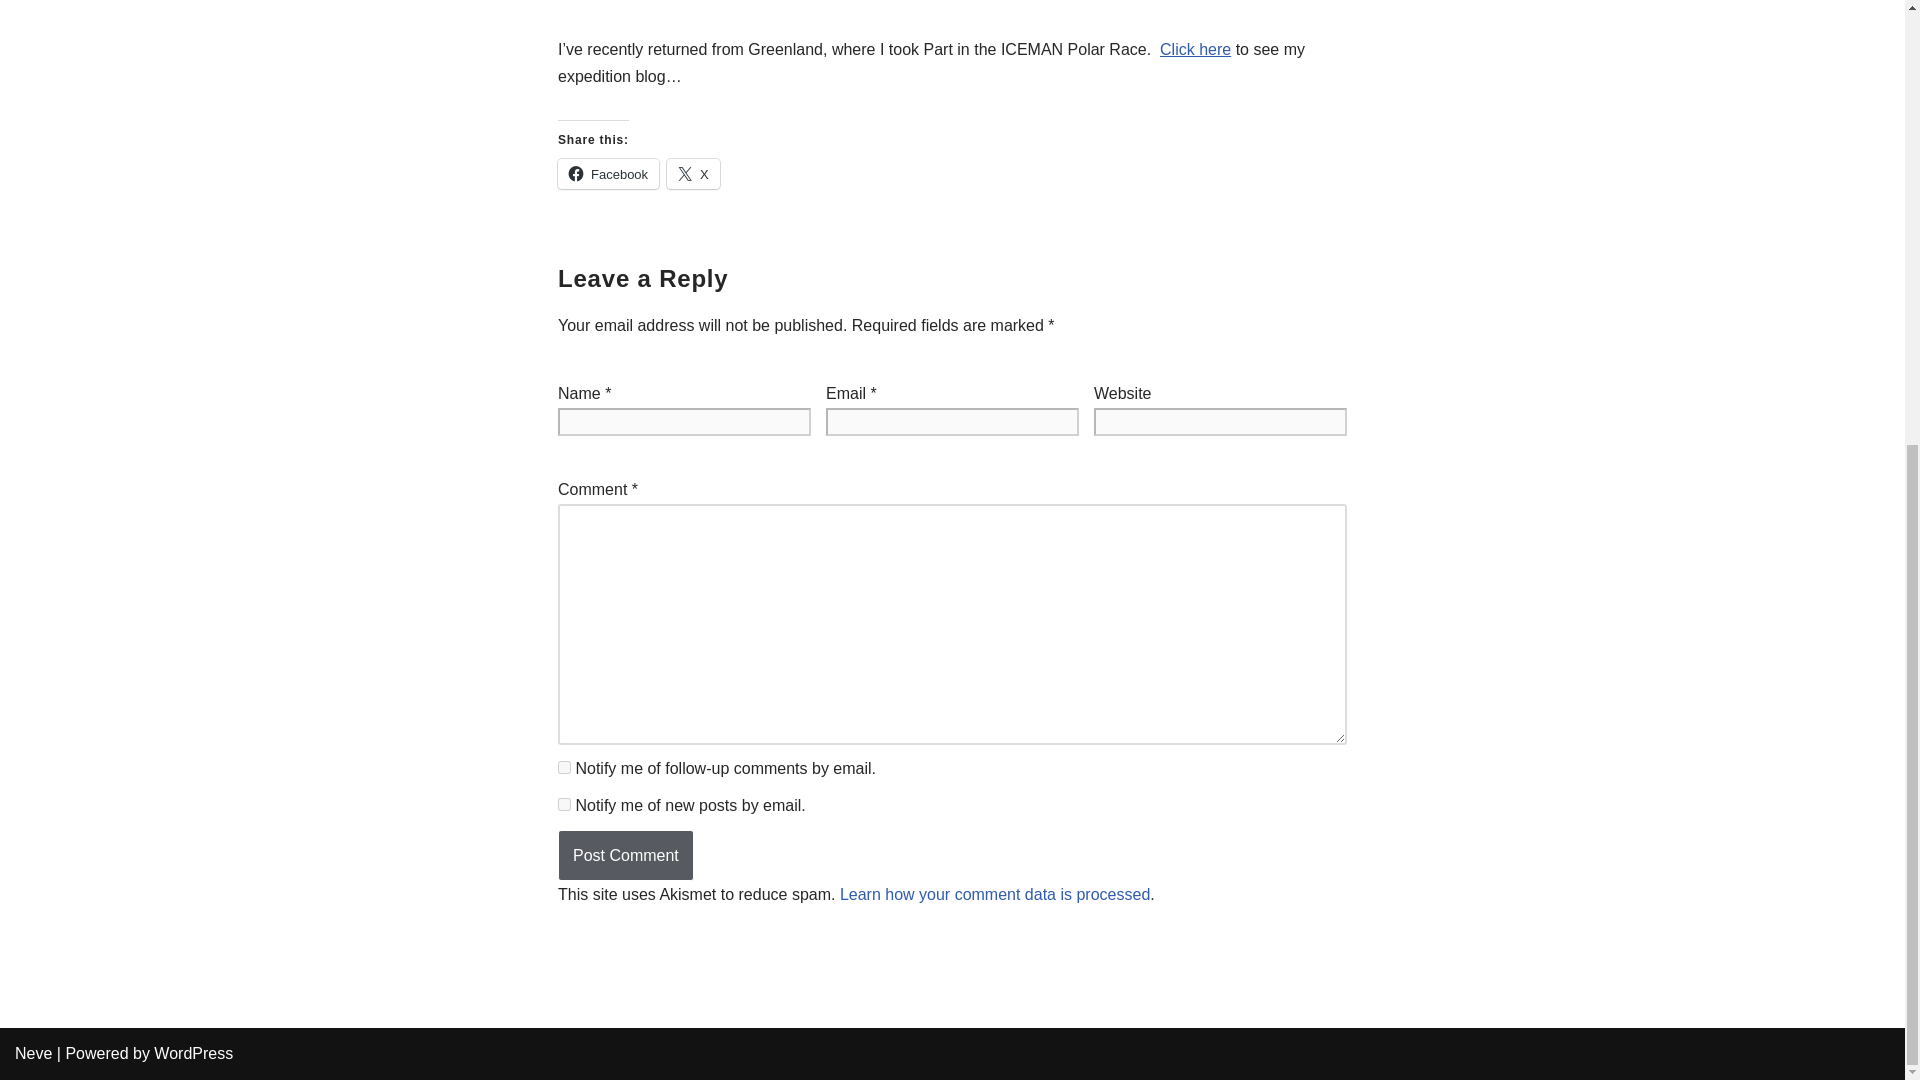 Image resolution: width=1920 pixels, height=1080 pixels. What do you see at coordinates (626, 856) in the screenshot?
I see `Post Comment` at bounding box center [626, 856].